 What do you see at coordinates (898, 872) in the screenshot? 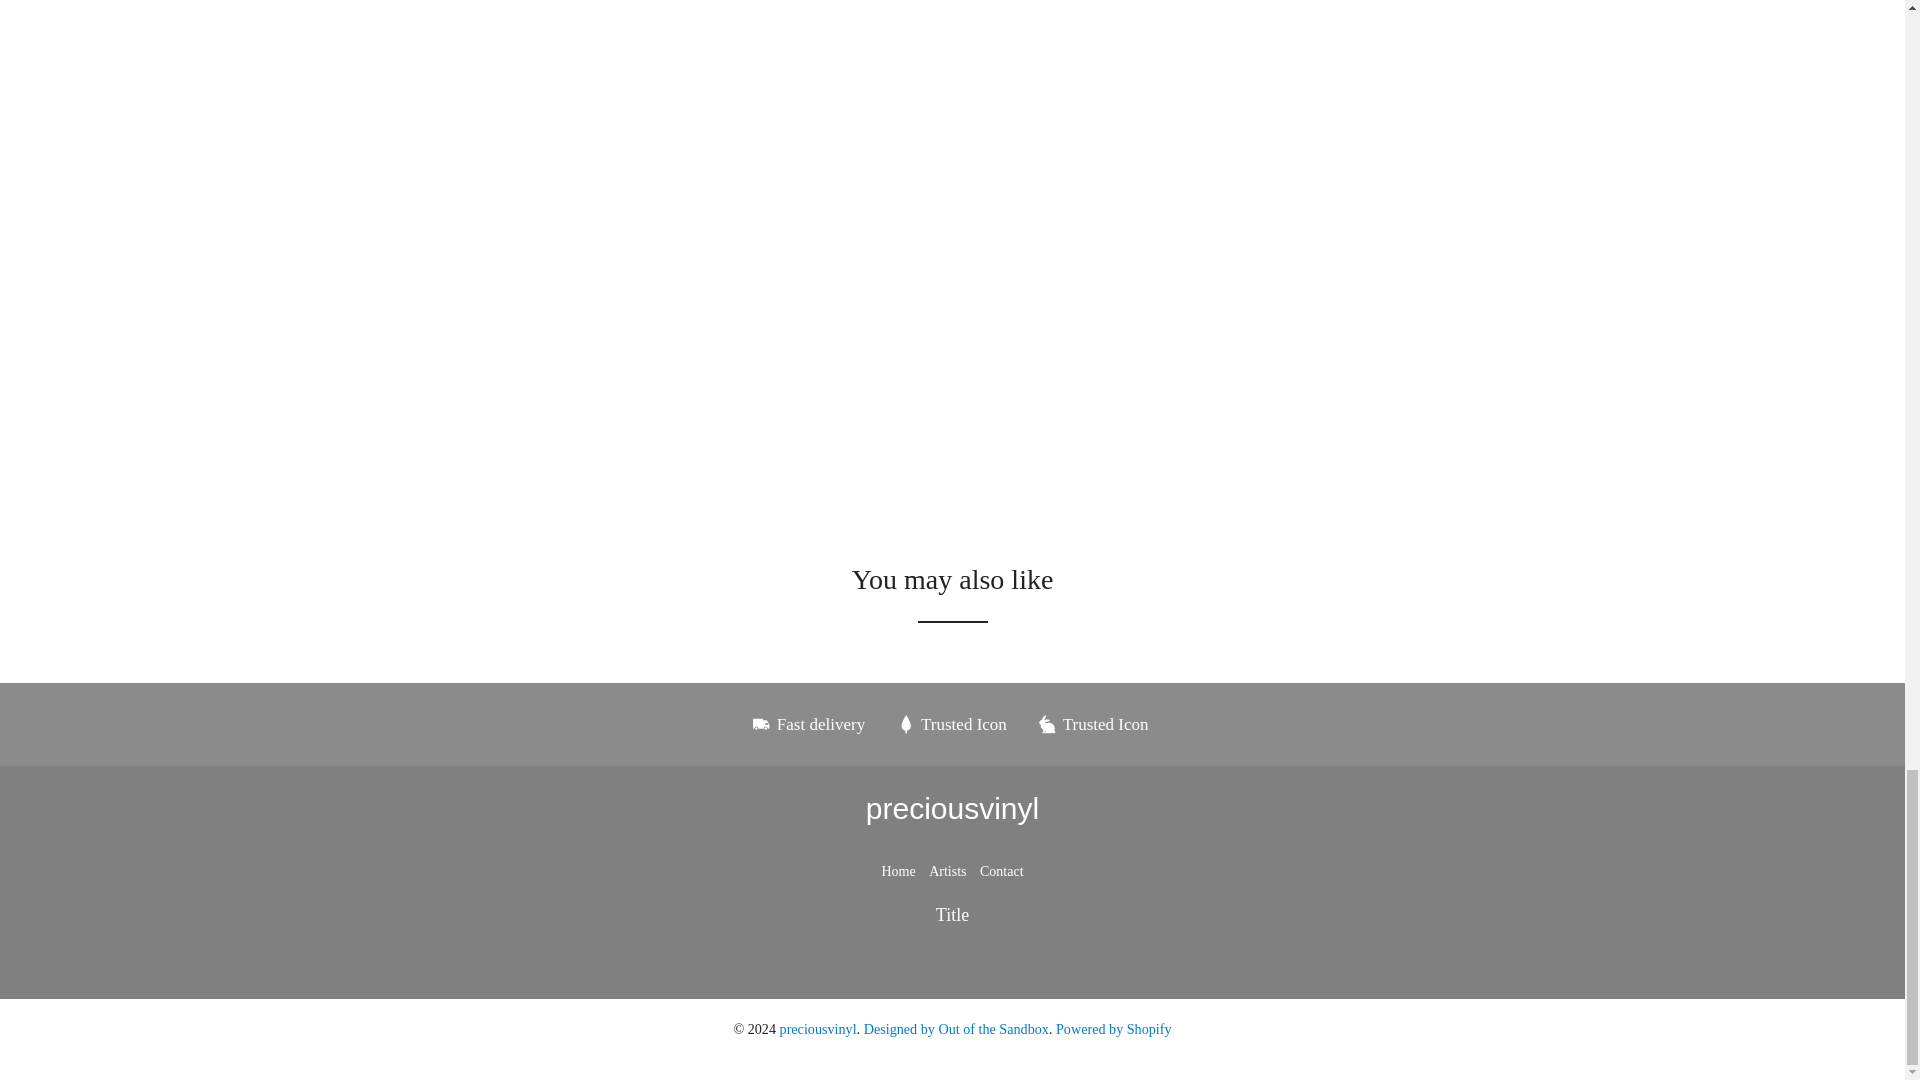
I see `Home` at bounding box center [898, 872].